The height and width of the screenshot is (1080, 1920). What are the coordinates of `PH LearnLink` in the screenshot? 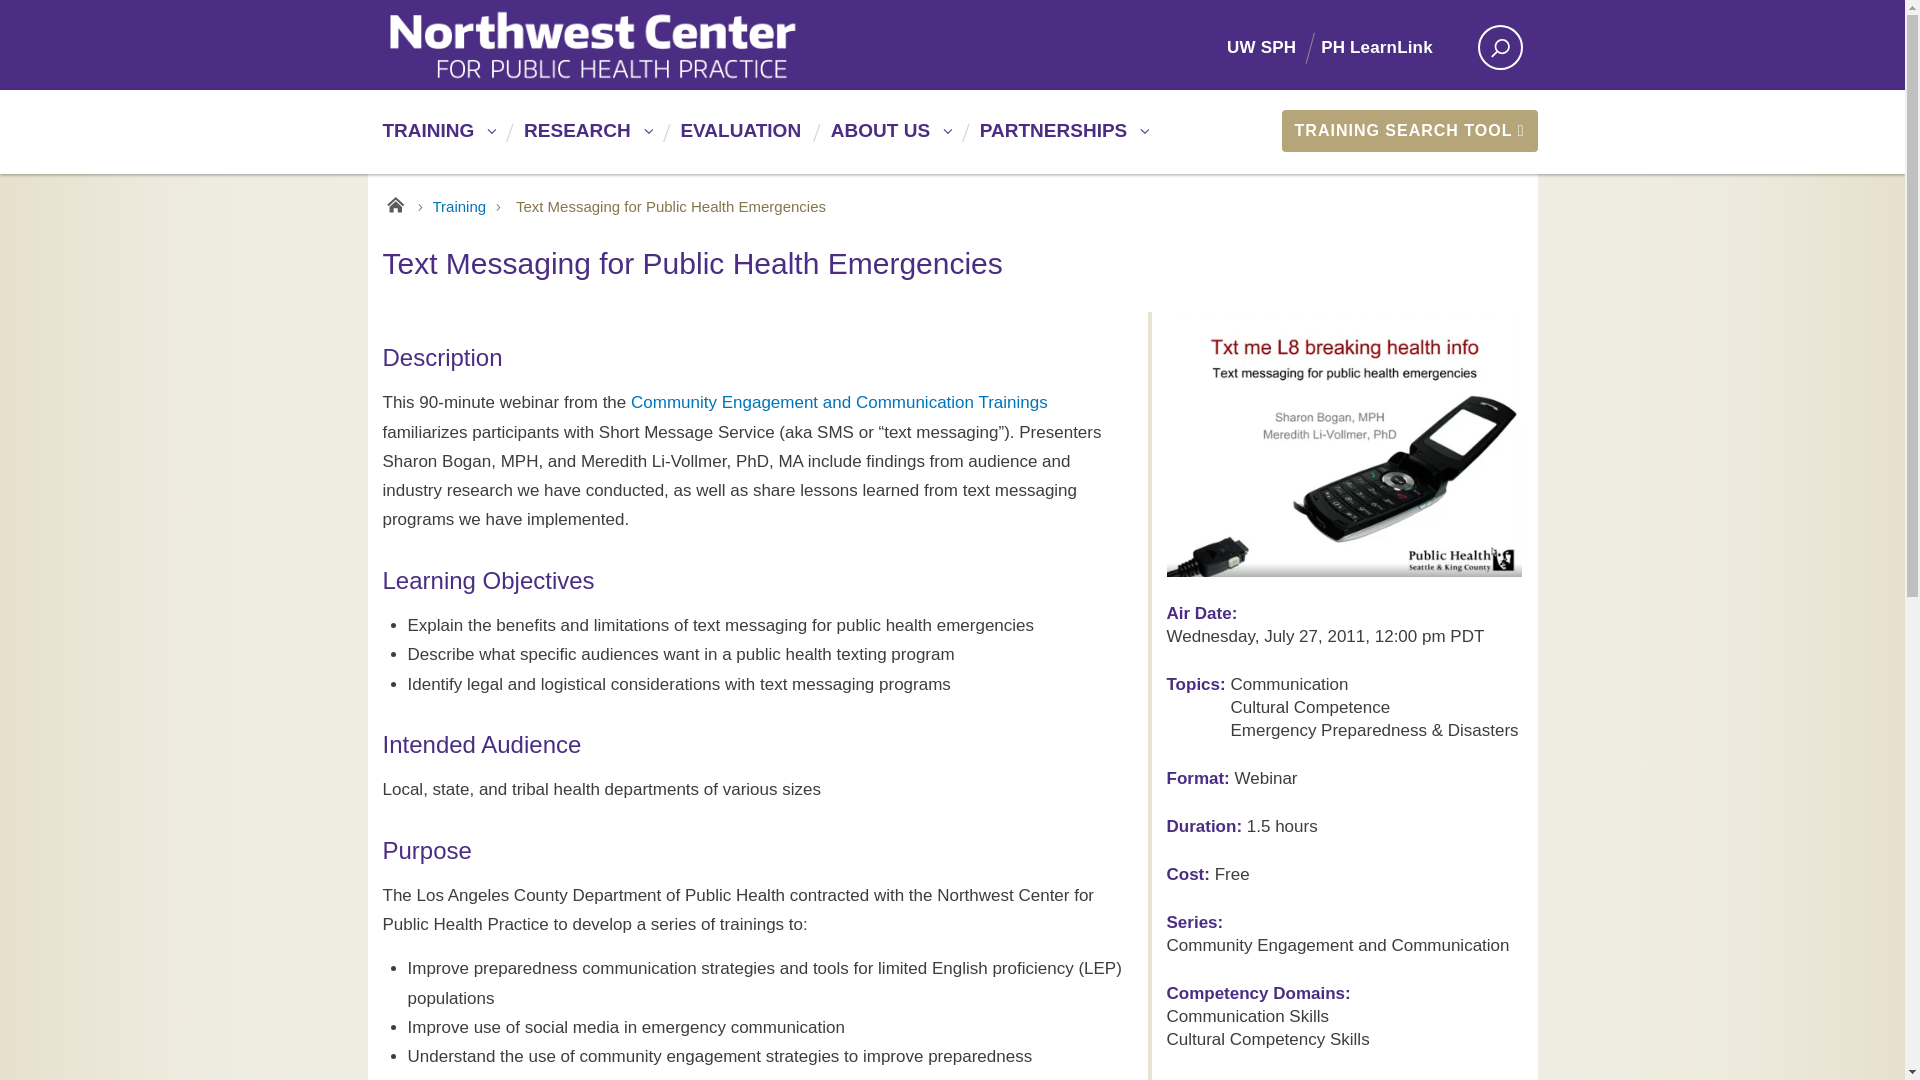 It's located at (1388, 48).